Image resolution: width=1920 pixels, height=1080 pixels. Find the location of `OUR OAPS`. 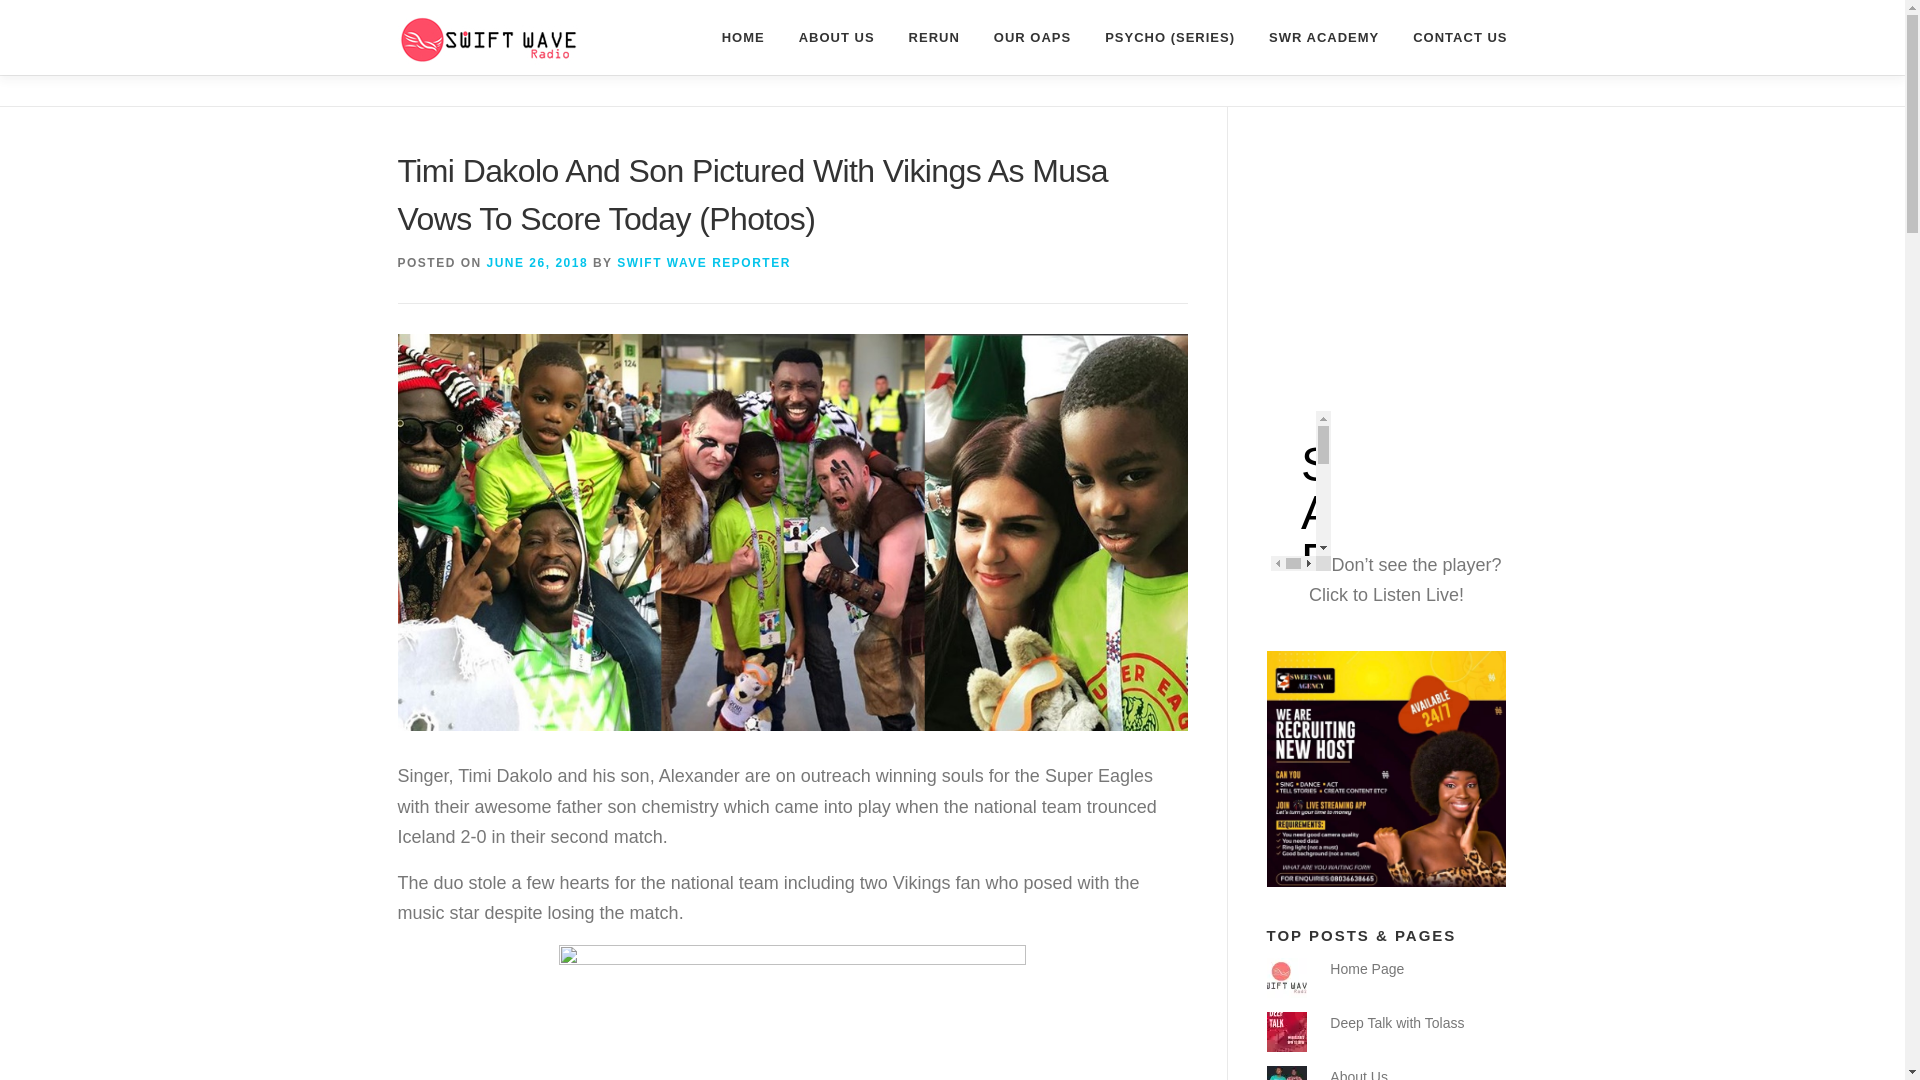

OUR OAPS is located at coordinates (1032, 37).